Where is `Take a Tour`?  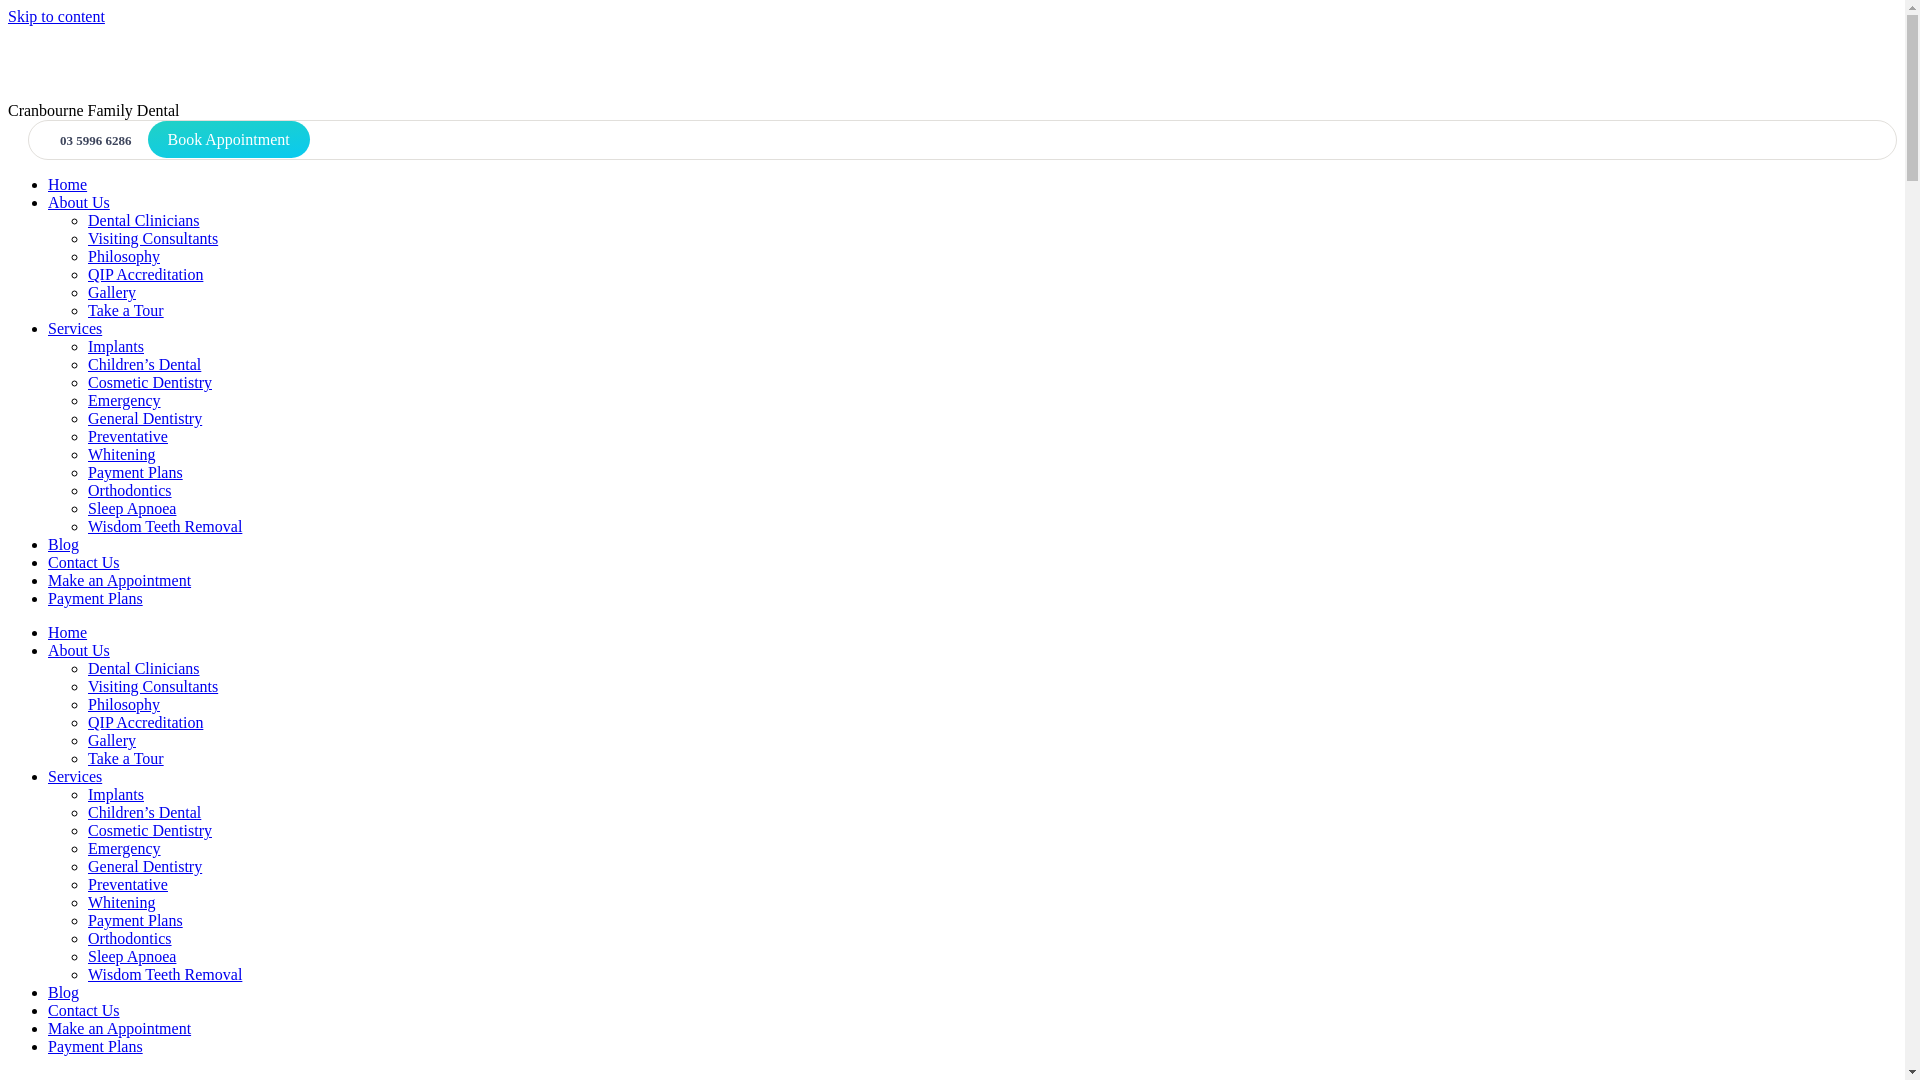 Take a Tour is located at coordinates (126, 310).